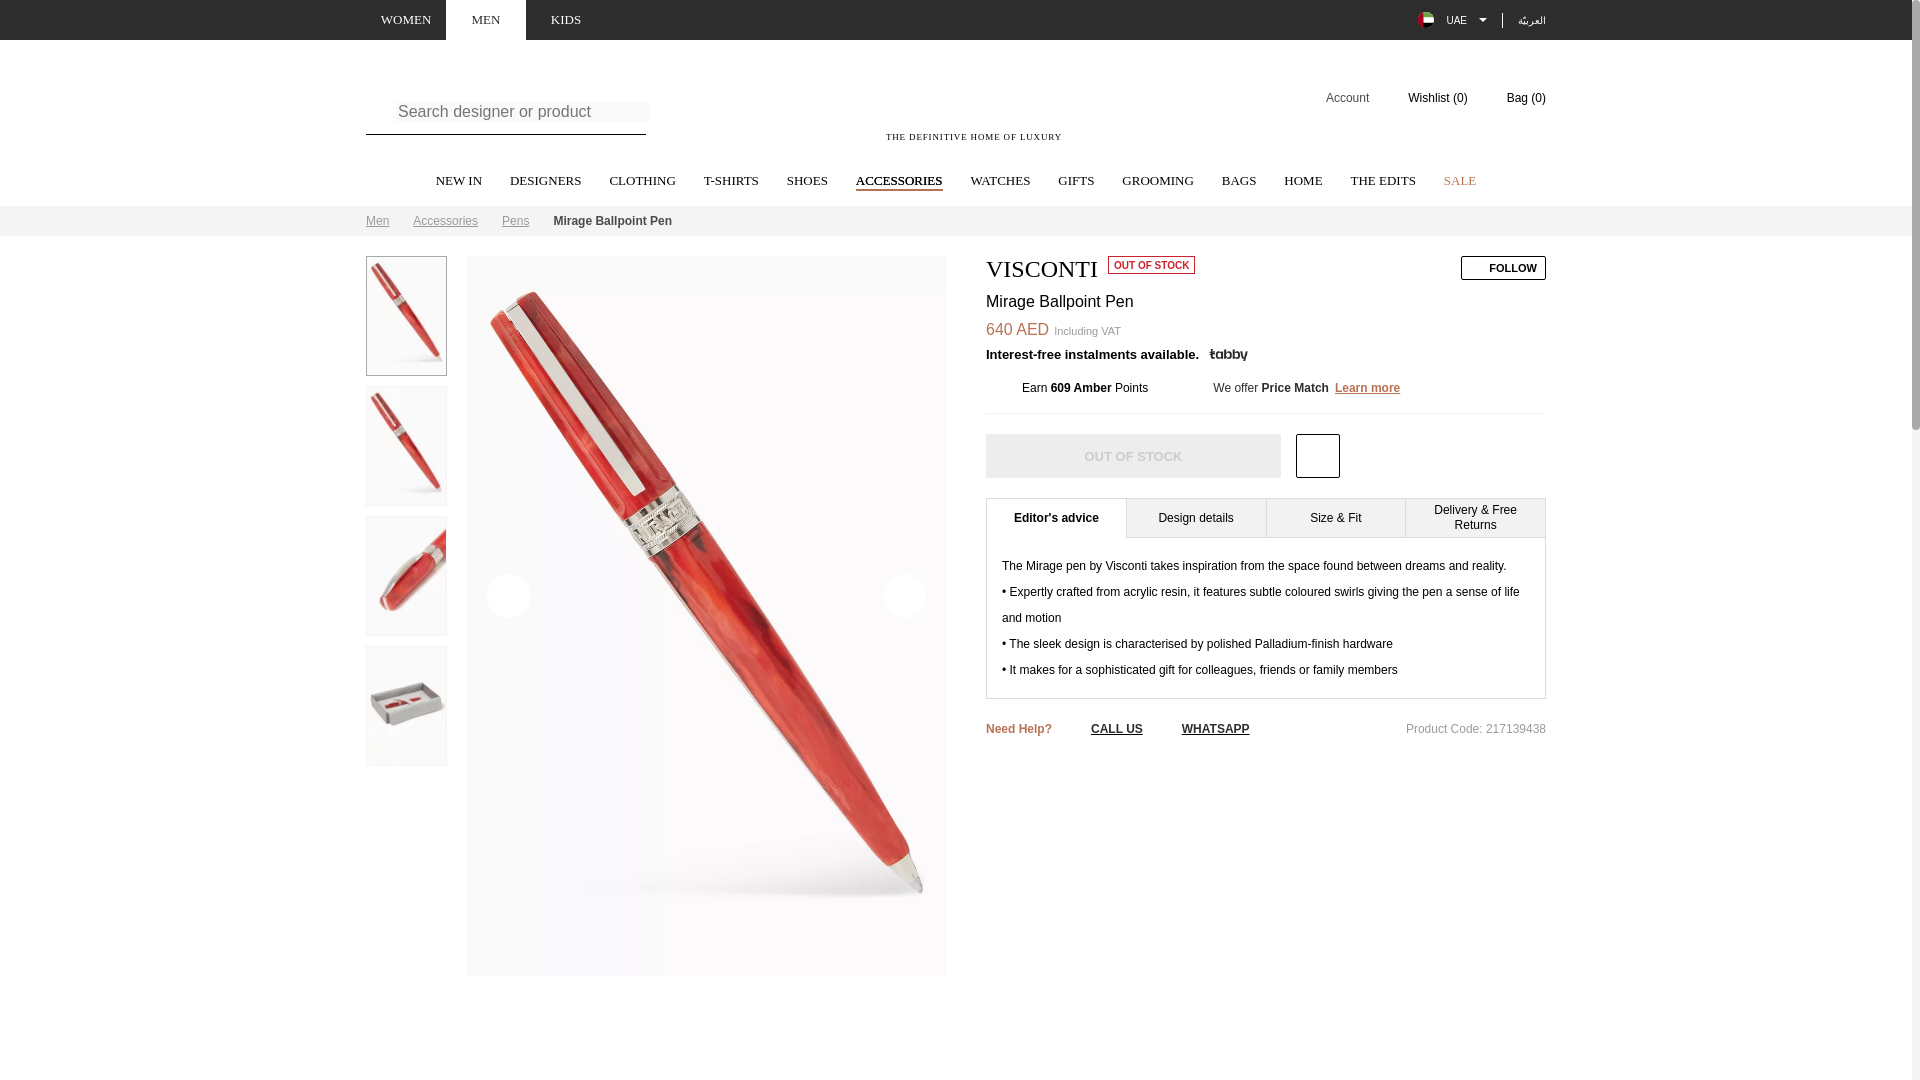 This screenshot has width=1920, height=1080. What do you see at coordinates (1239, 182) in the screenshot?
I see `BAGS` at bounding box center [1239, 182].